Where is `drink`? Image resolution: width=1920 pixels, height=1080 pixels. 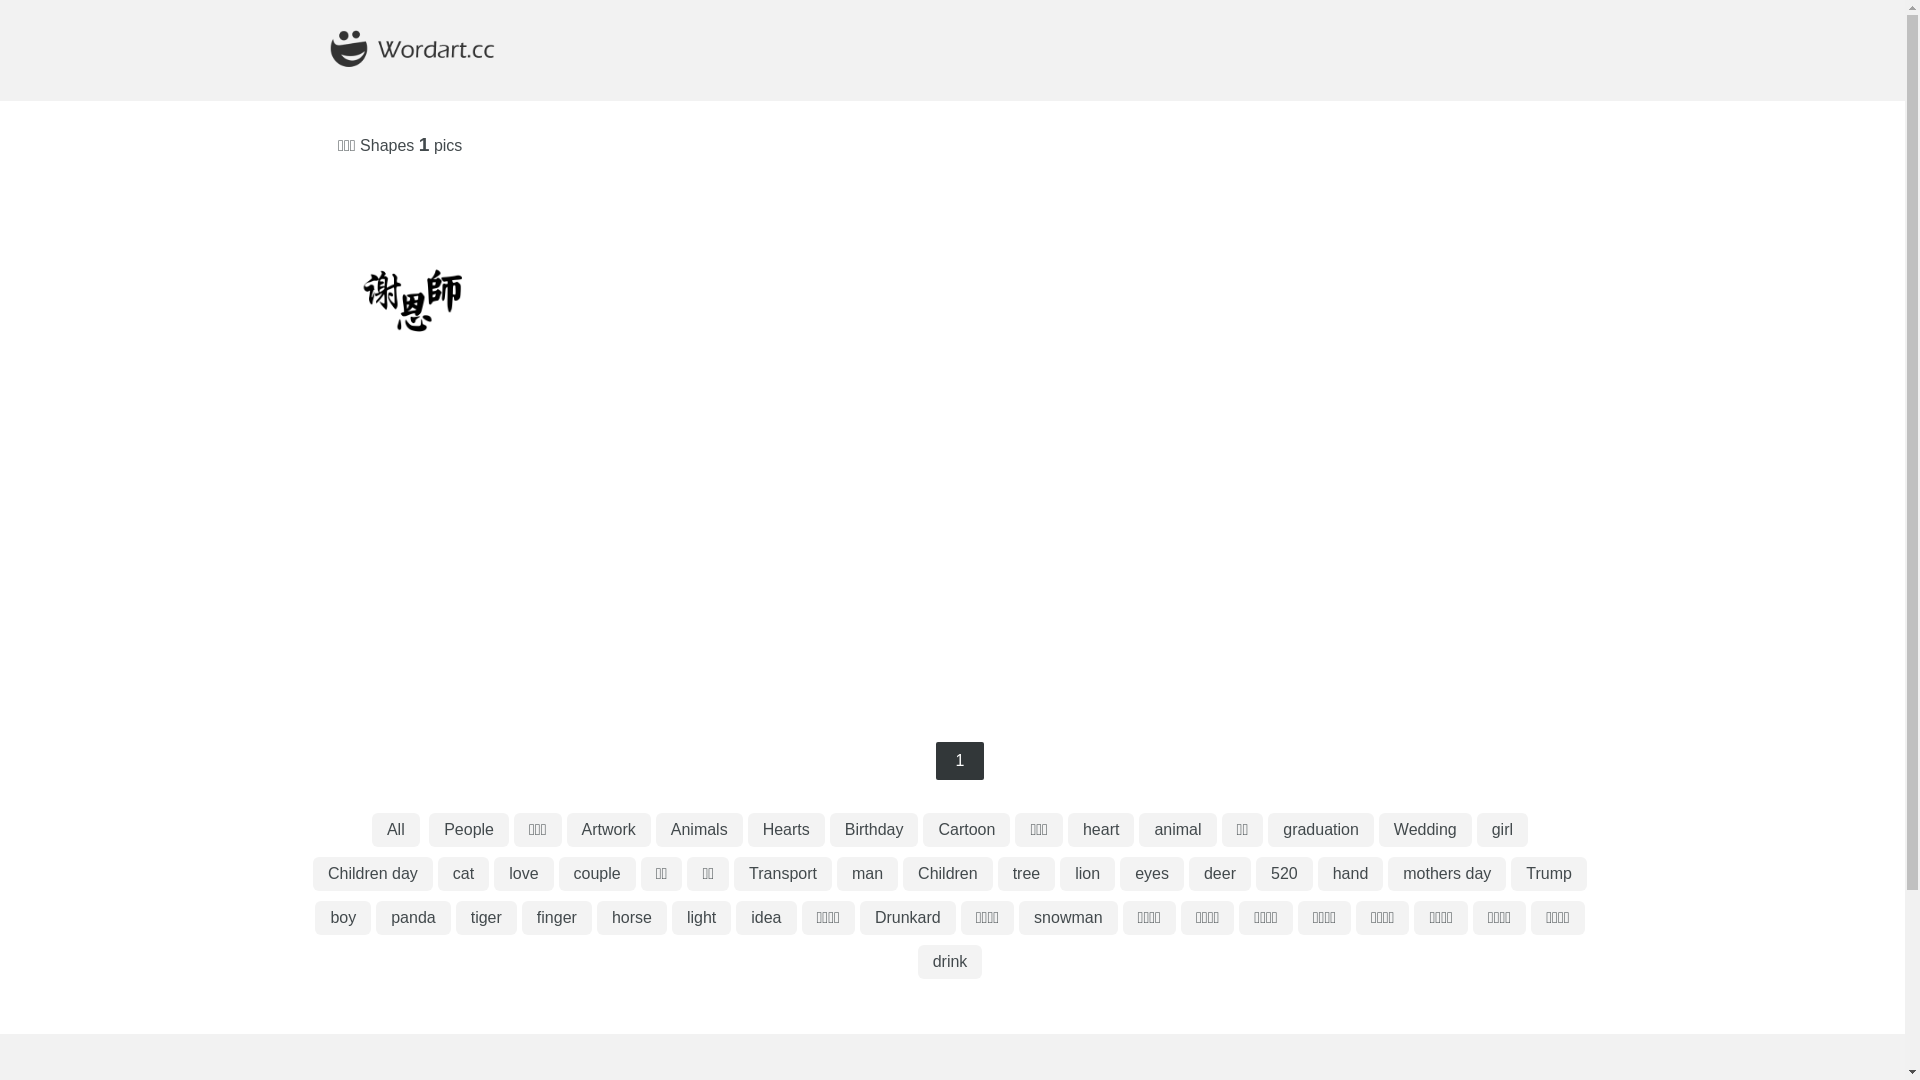 drink is located at coordinates (950, 962).